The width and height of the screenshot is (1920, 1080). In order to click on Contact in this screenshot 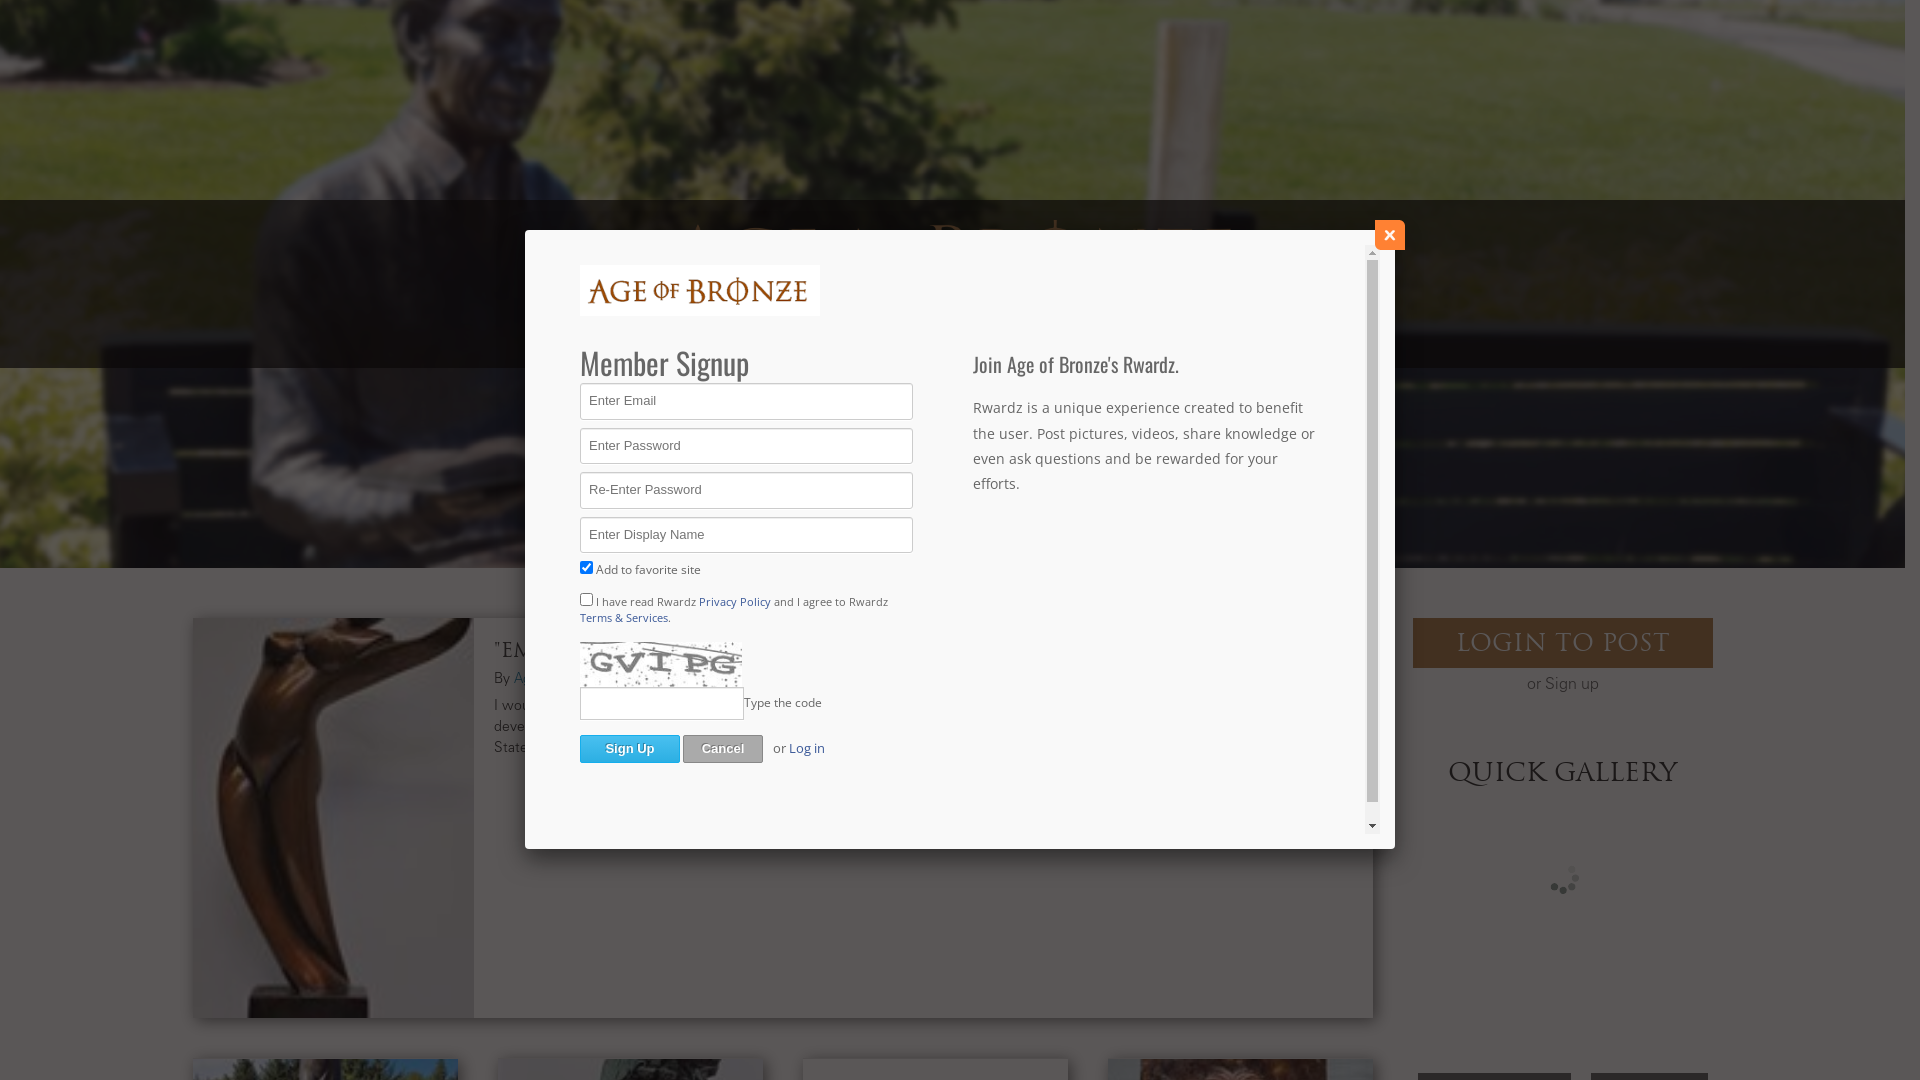, I will do `click(1245, 338)`.